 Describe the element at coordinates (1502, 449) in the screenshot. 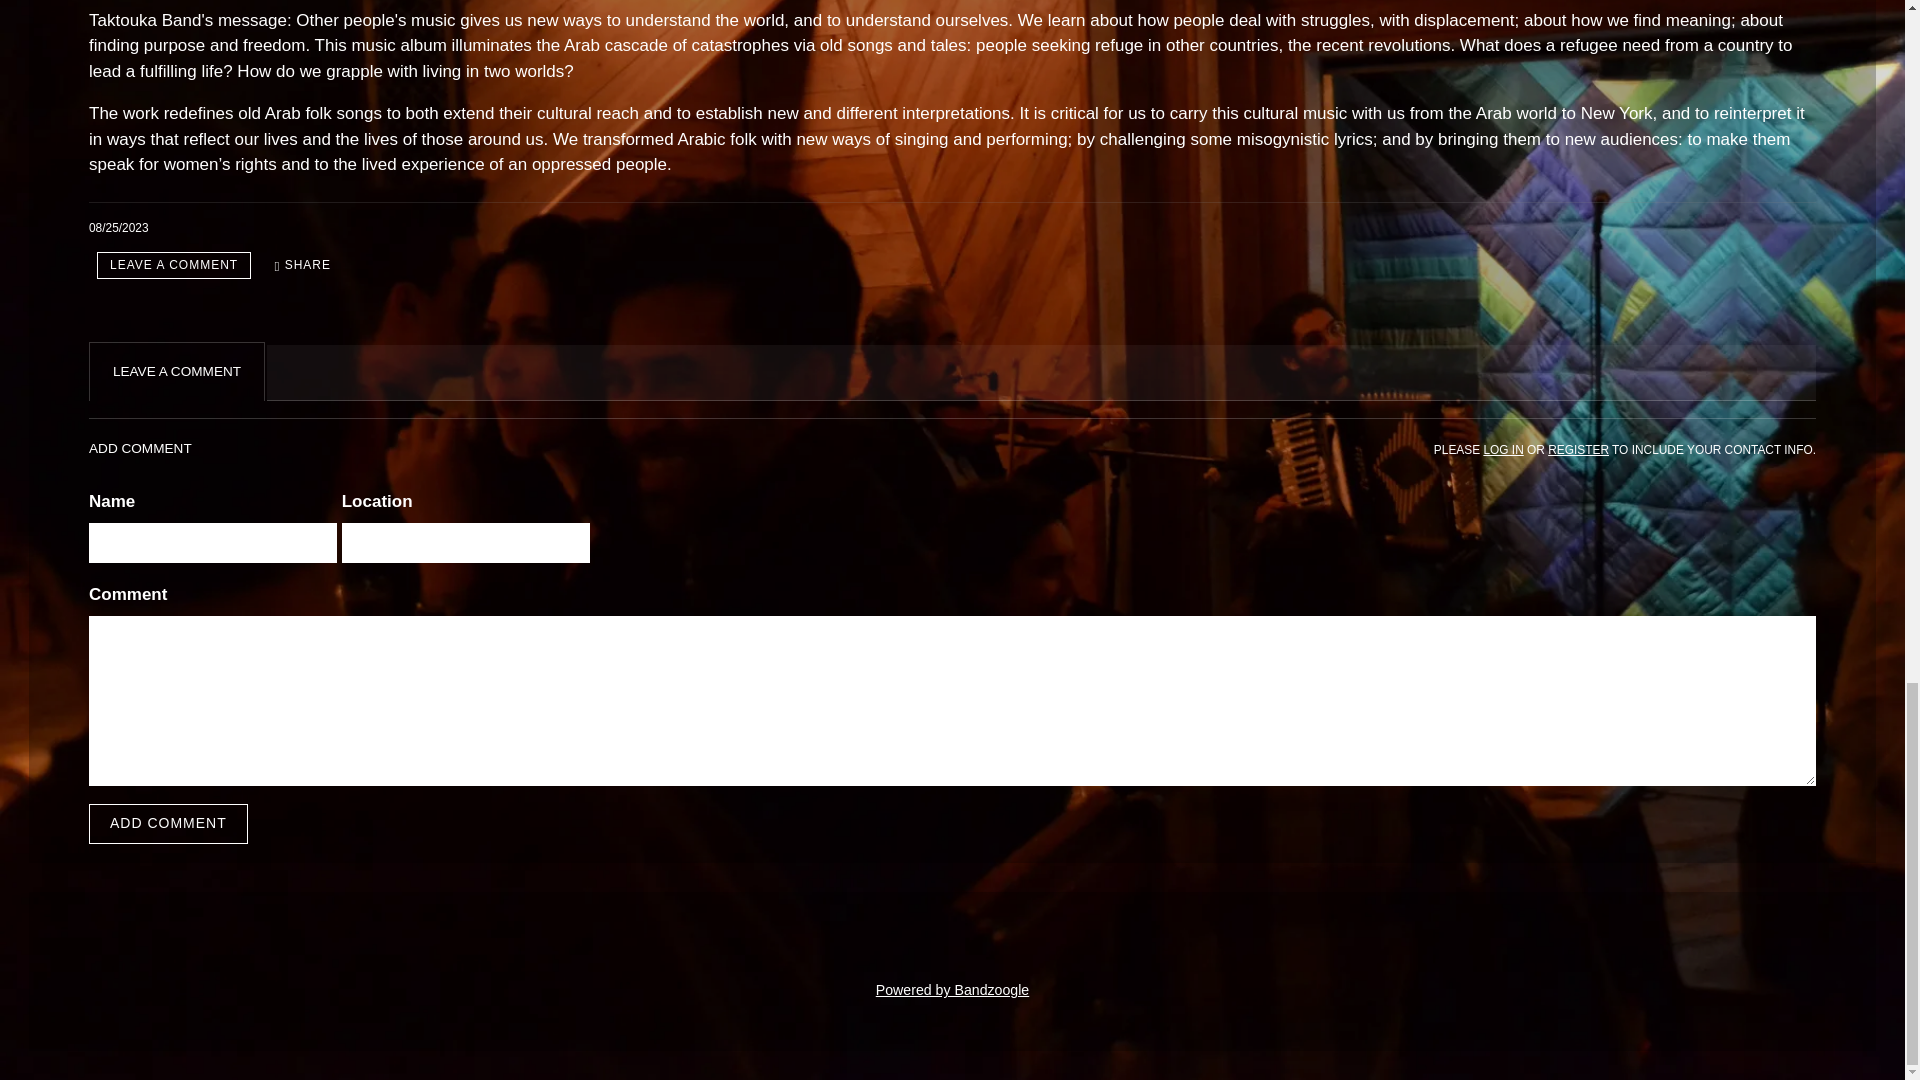

I see `LOG IN` at that location.